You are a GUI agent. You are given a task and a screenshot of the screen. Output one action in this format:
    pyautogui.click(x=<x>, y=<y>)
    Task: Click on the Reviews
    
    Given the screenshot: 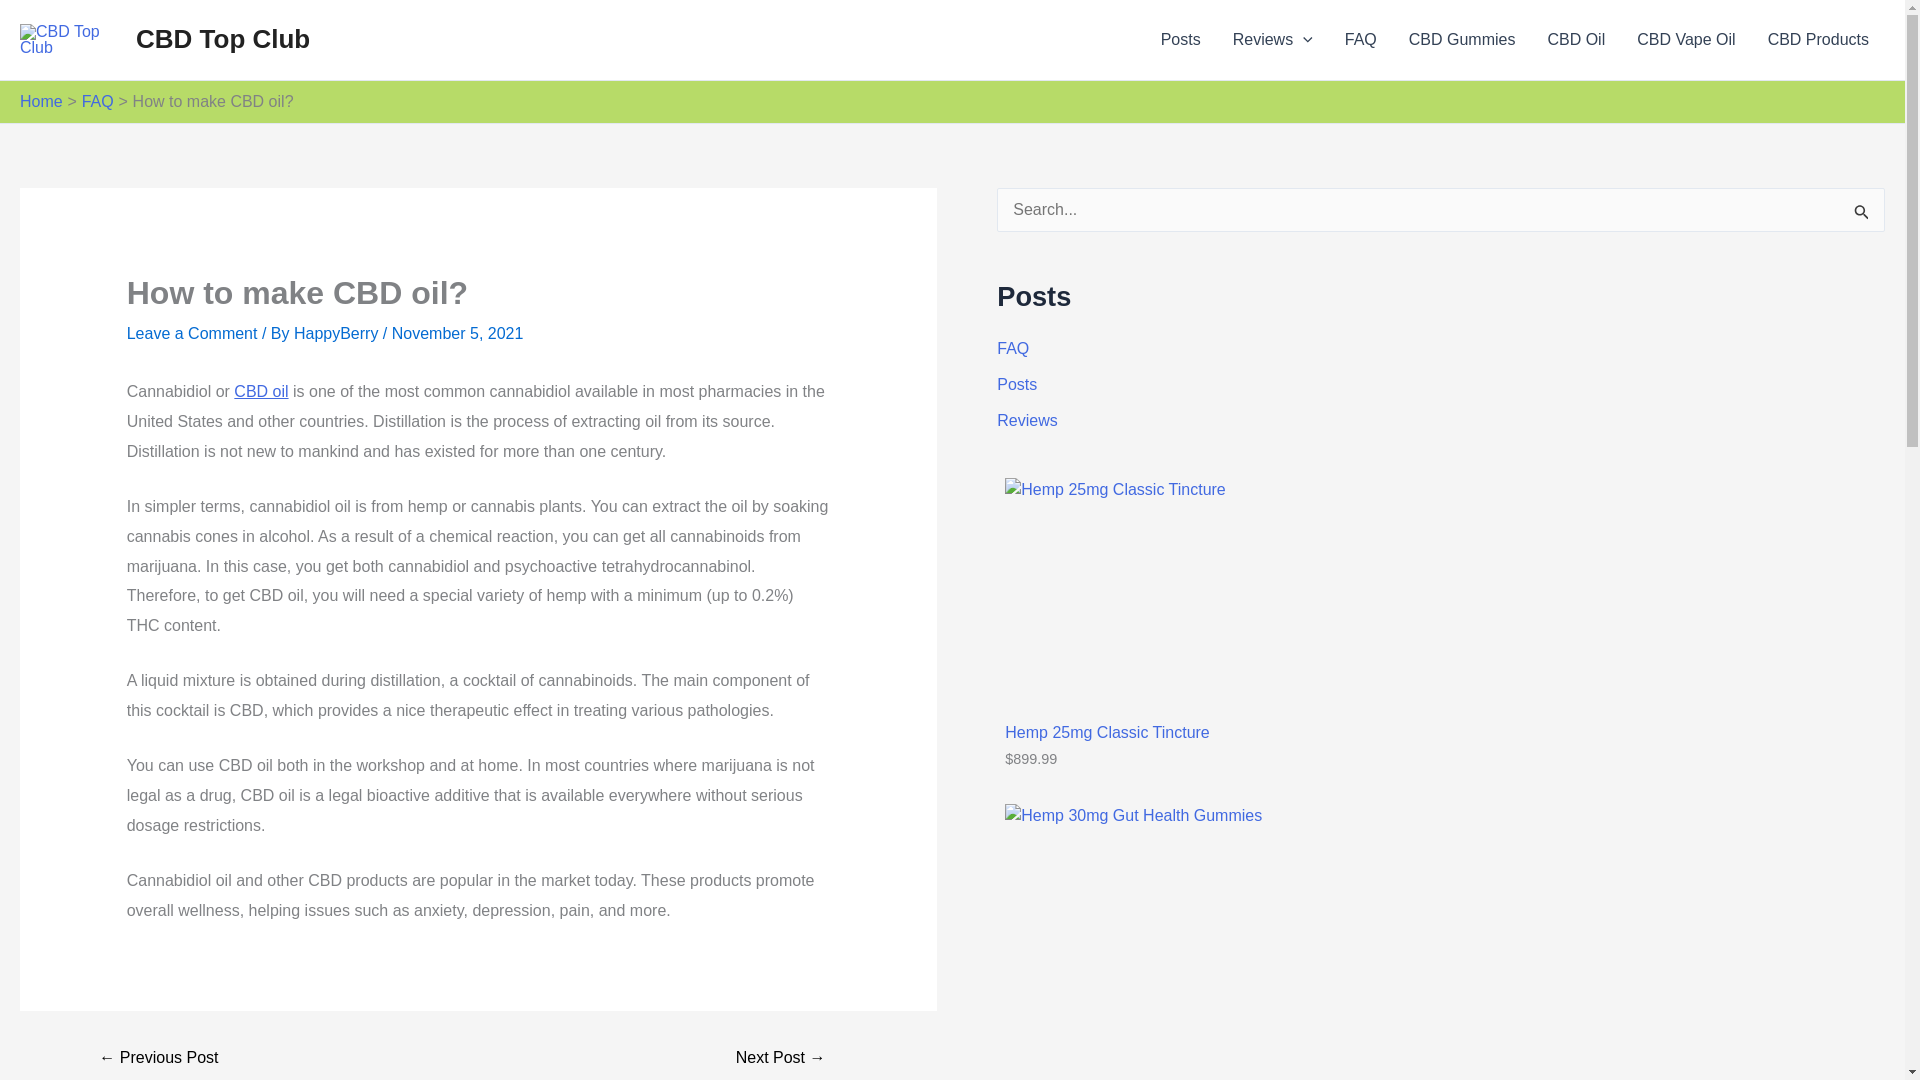 What is the action you would take?
    pyautogui.click(x=1272, y=40)
    